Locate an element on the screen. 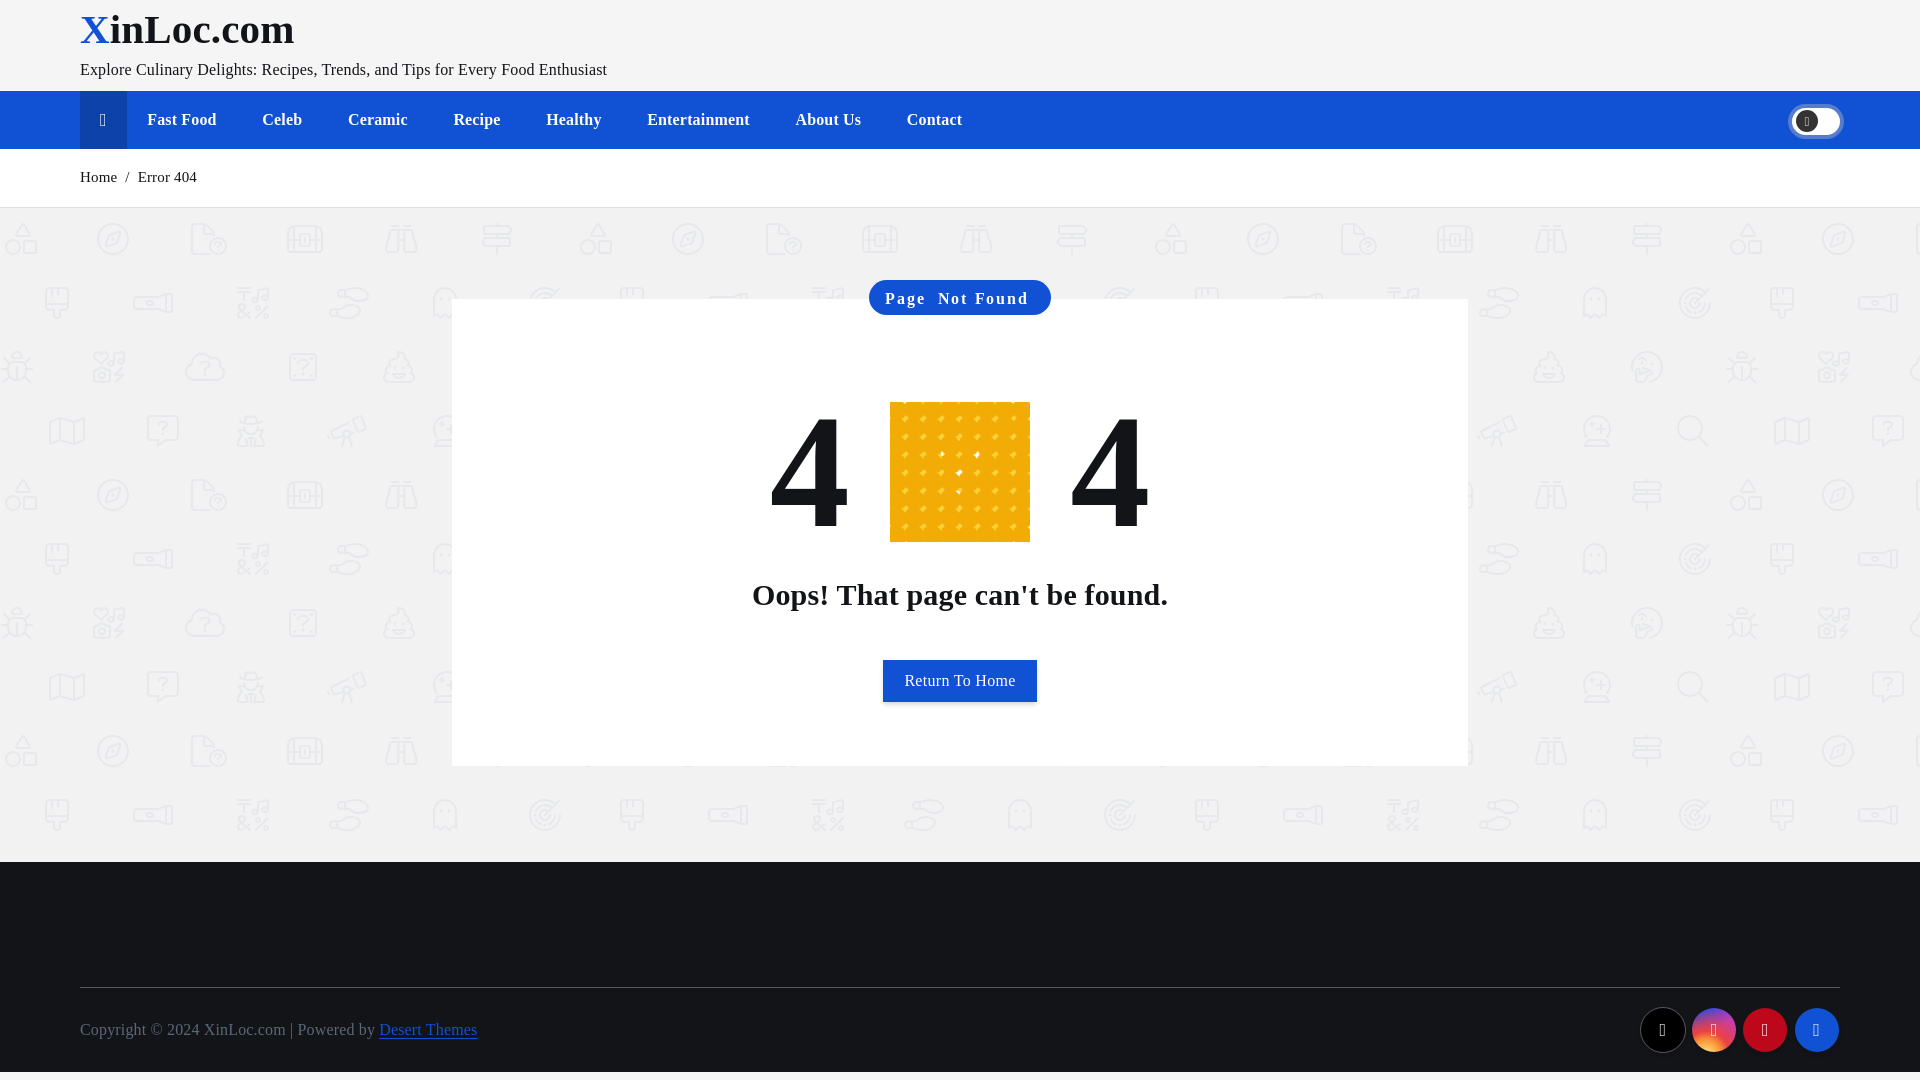 This screenshot has height=1080, width=1920. About Us is located at coordinates (828, 120).